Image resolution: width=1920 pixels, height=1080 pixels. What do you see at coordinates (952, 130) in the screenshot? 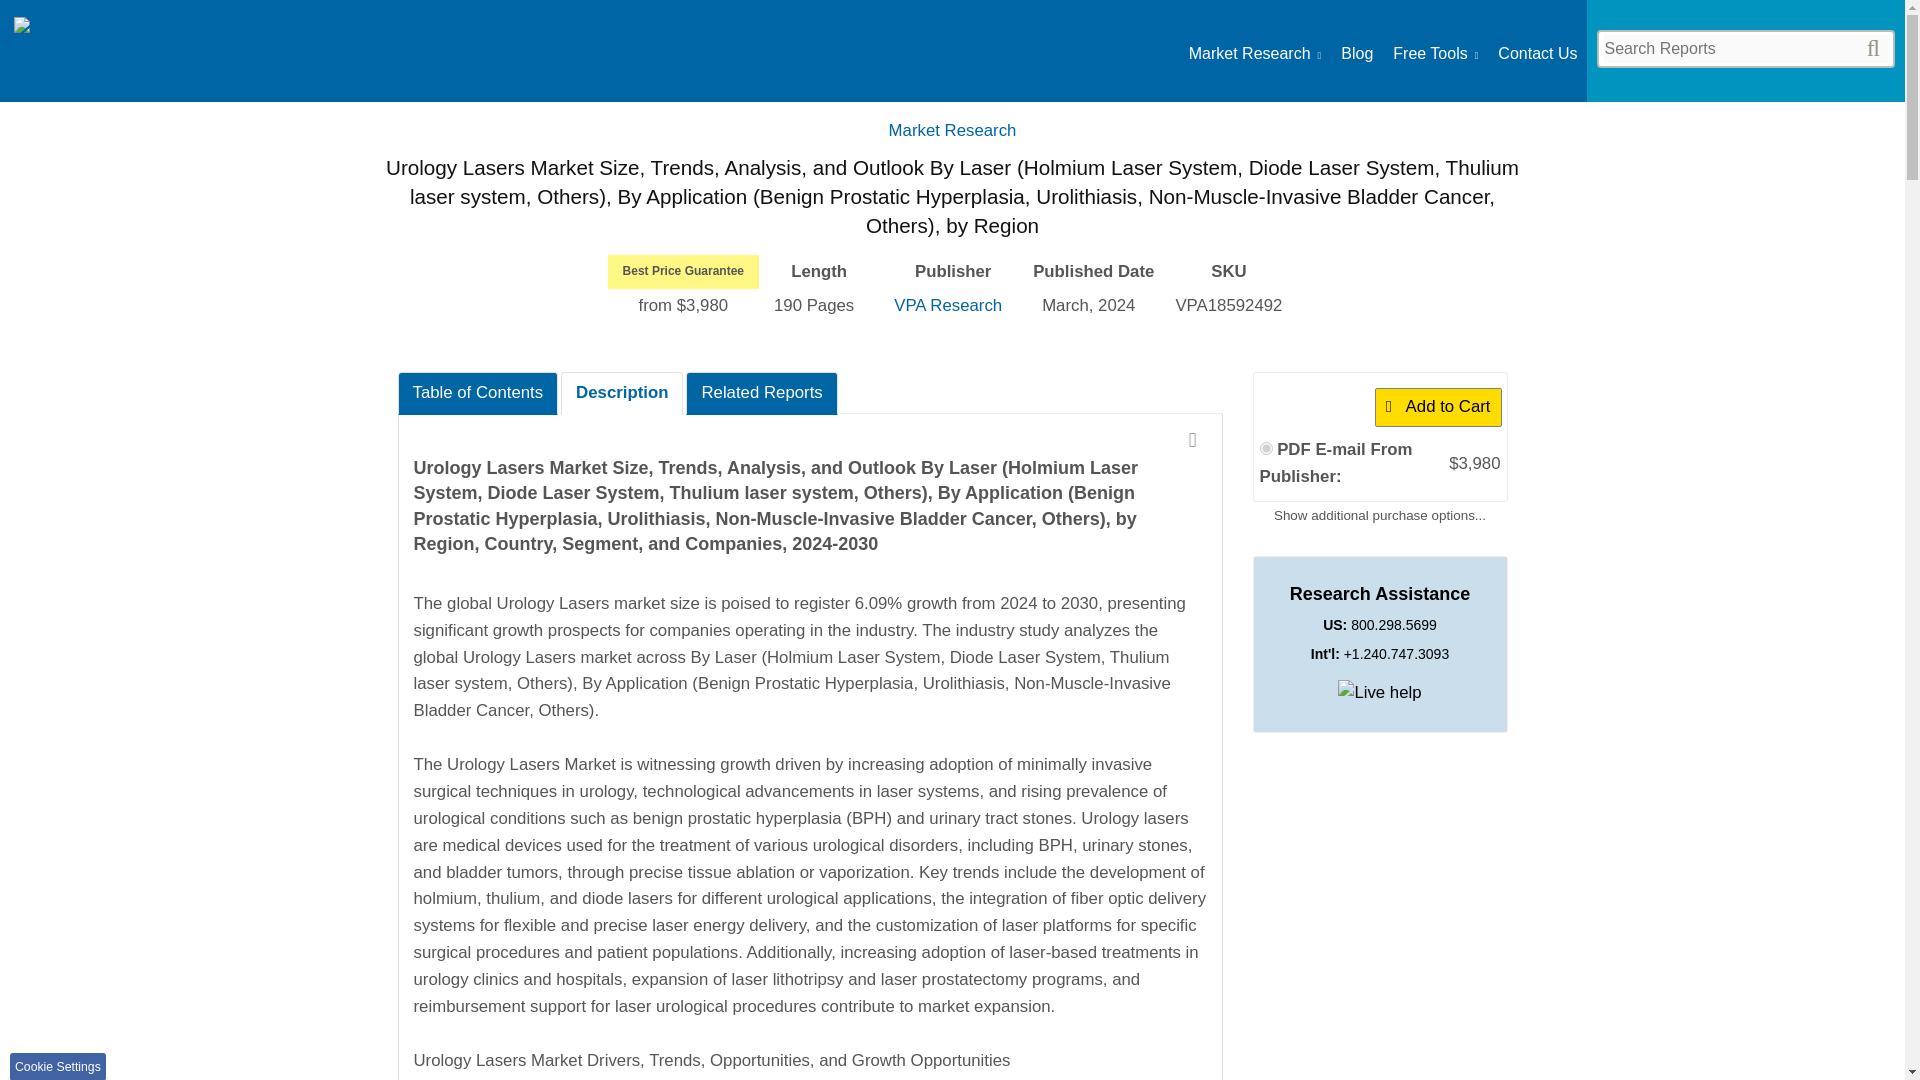
I see `Market Research` at bounding box center [952, 130].